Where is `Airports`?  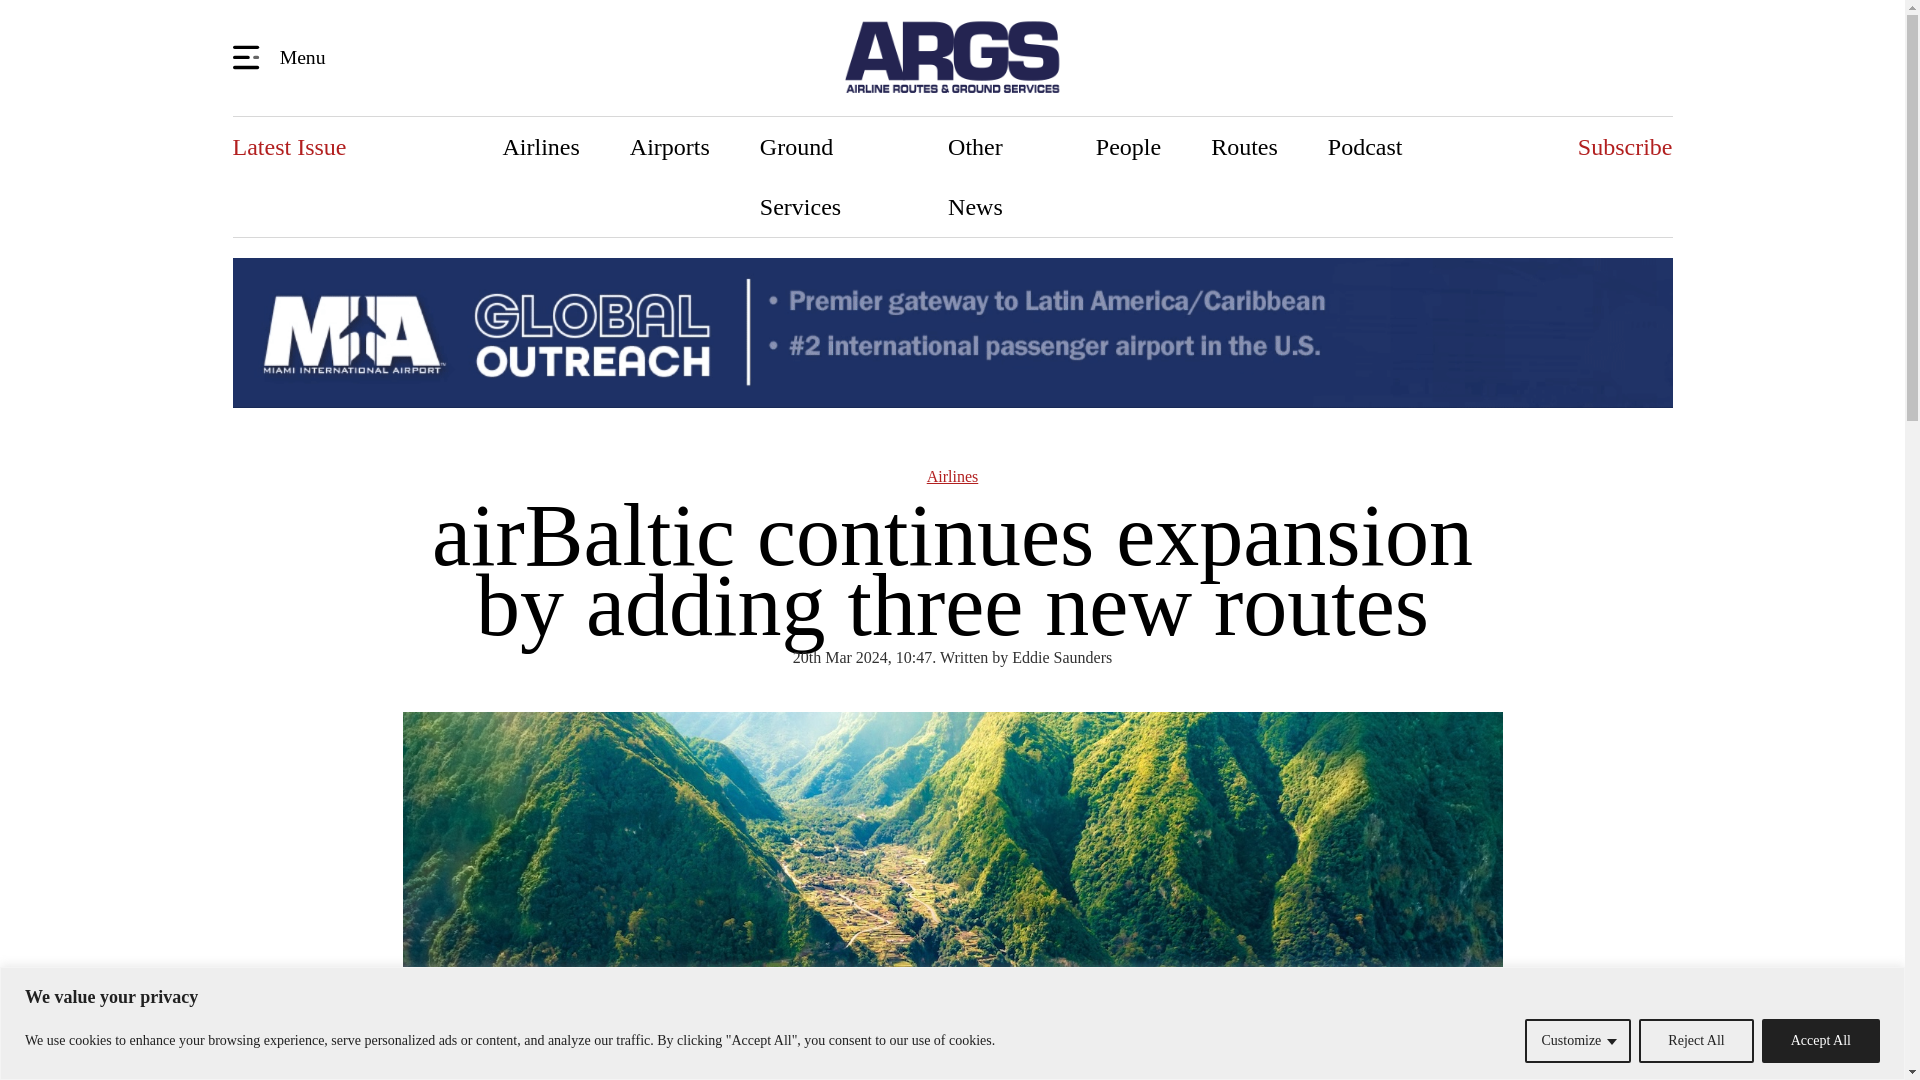 Airports is located at coordinates (670, 146).